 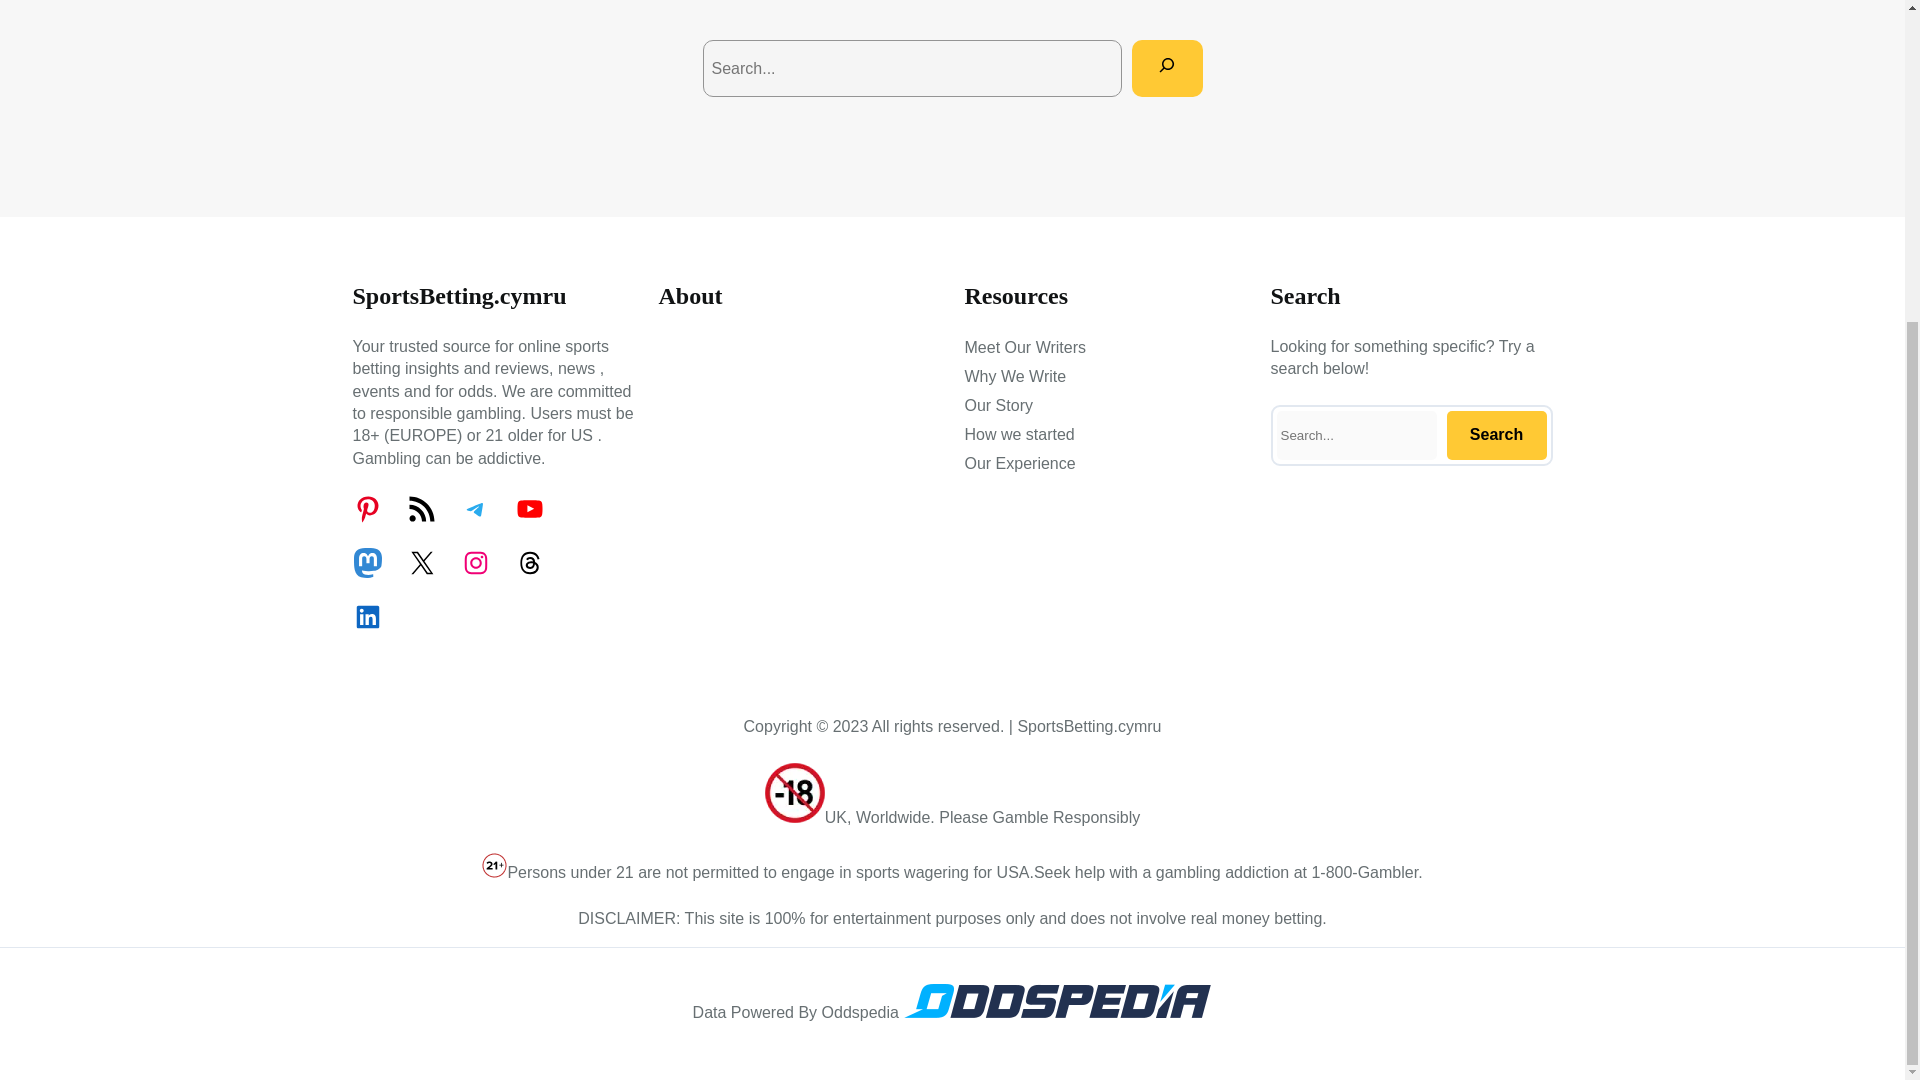 I want to click on RSS Feed, so click(x=420, y=508).